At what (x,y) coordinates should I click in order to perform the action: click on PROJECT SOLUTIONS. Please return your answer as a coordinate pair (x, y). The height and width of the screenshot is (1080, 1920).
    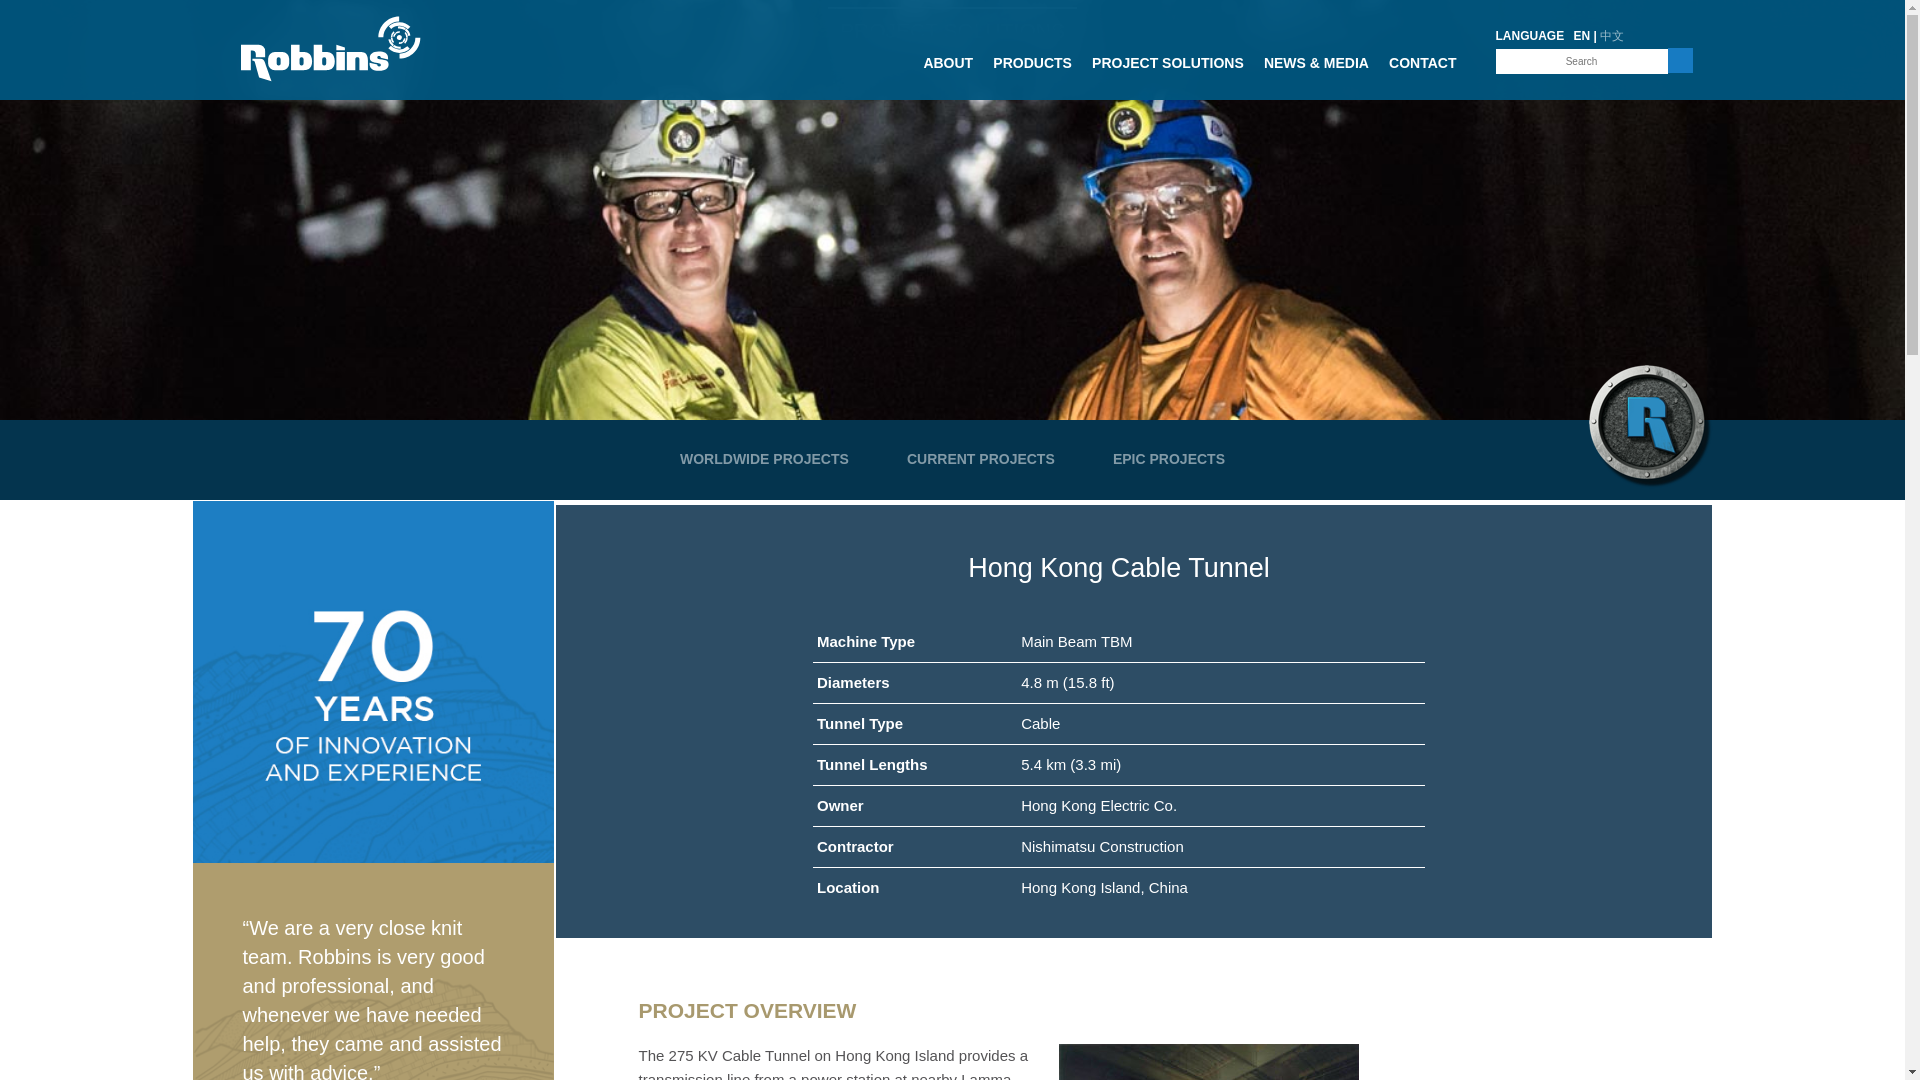
    Looking at the image, I should click on (1168, 68).